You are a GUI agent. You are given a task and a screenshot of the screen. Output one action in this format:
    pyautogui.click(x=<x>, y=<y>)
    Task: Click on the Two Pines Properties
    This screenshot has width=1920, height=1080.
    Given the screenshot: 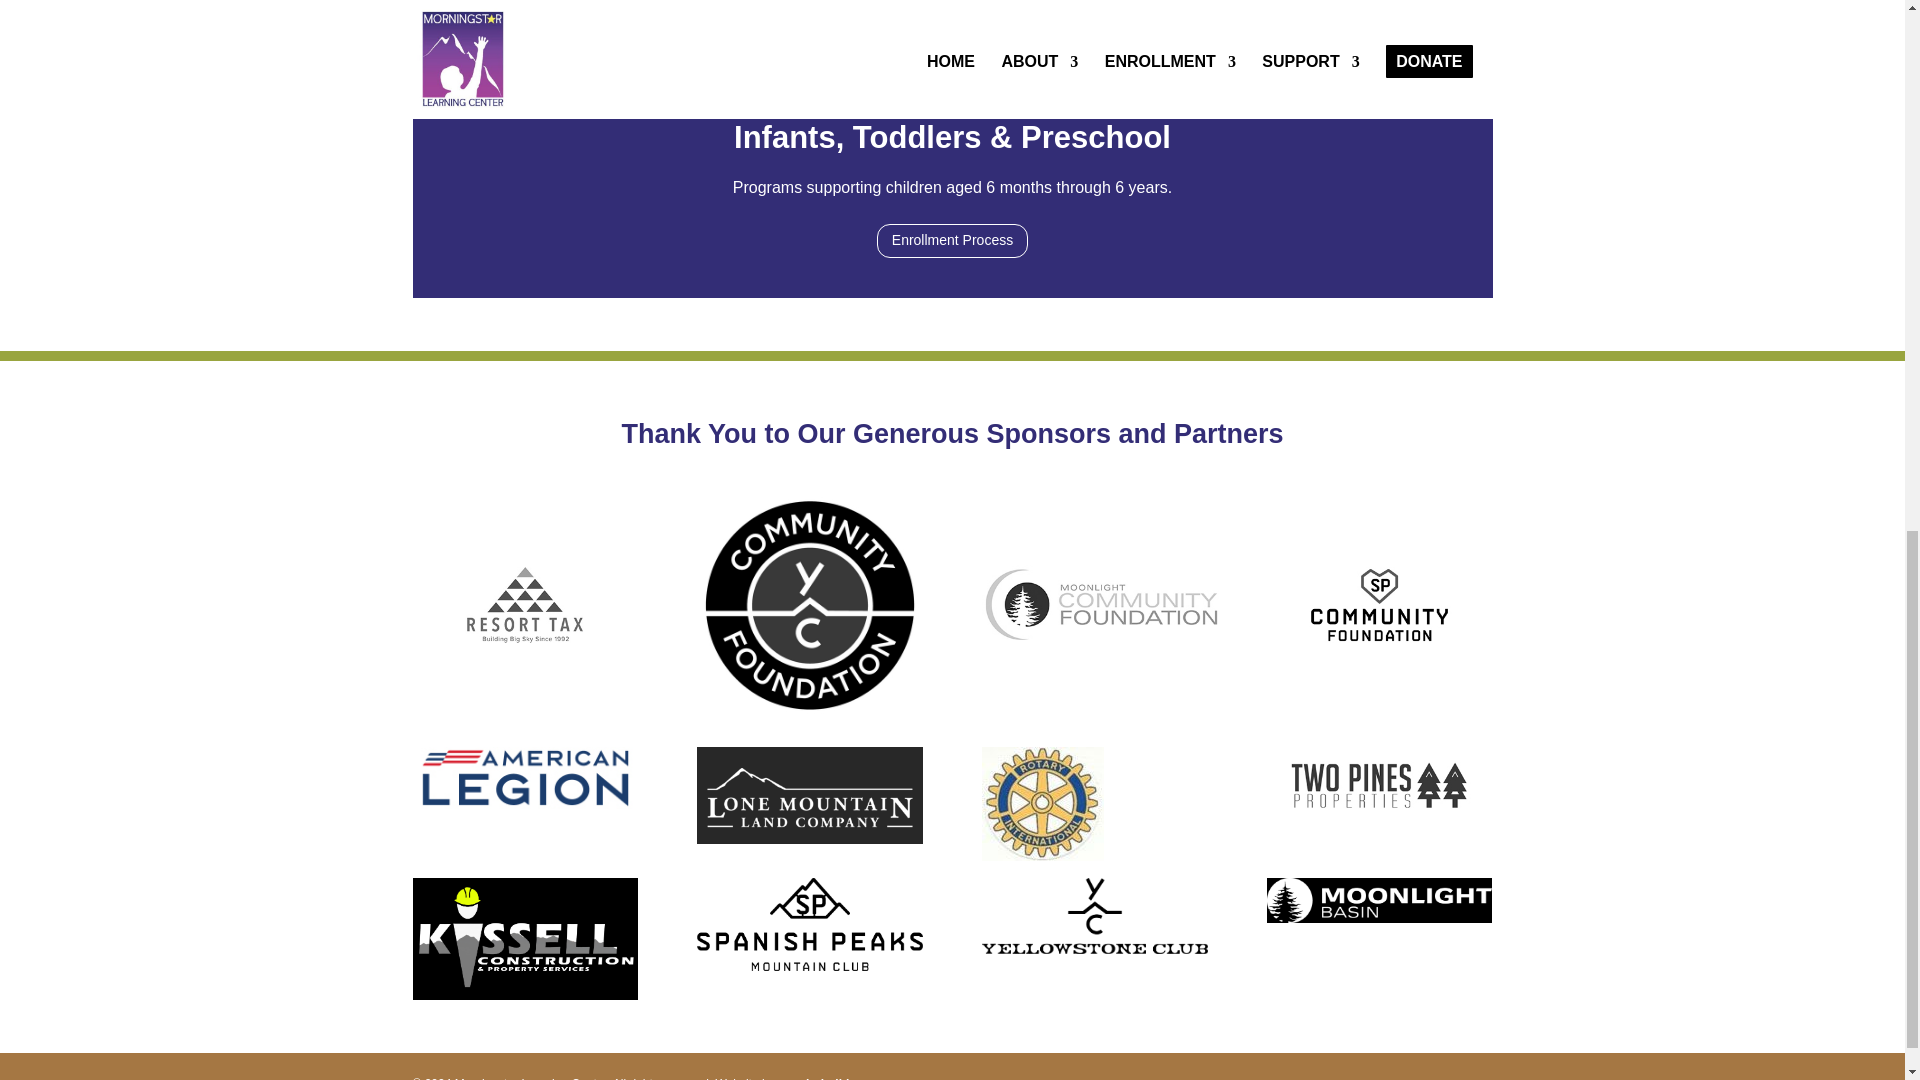 What is the action you would take?
    pyautogui.click(x=1379, y=784)
    